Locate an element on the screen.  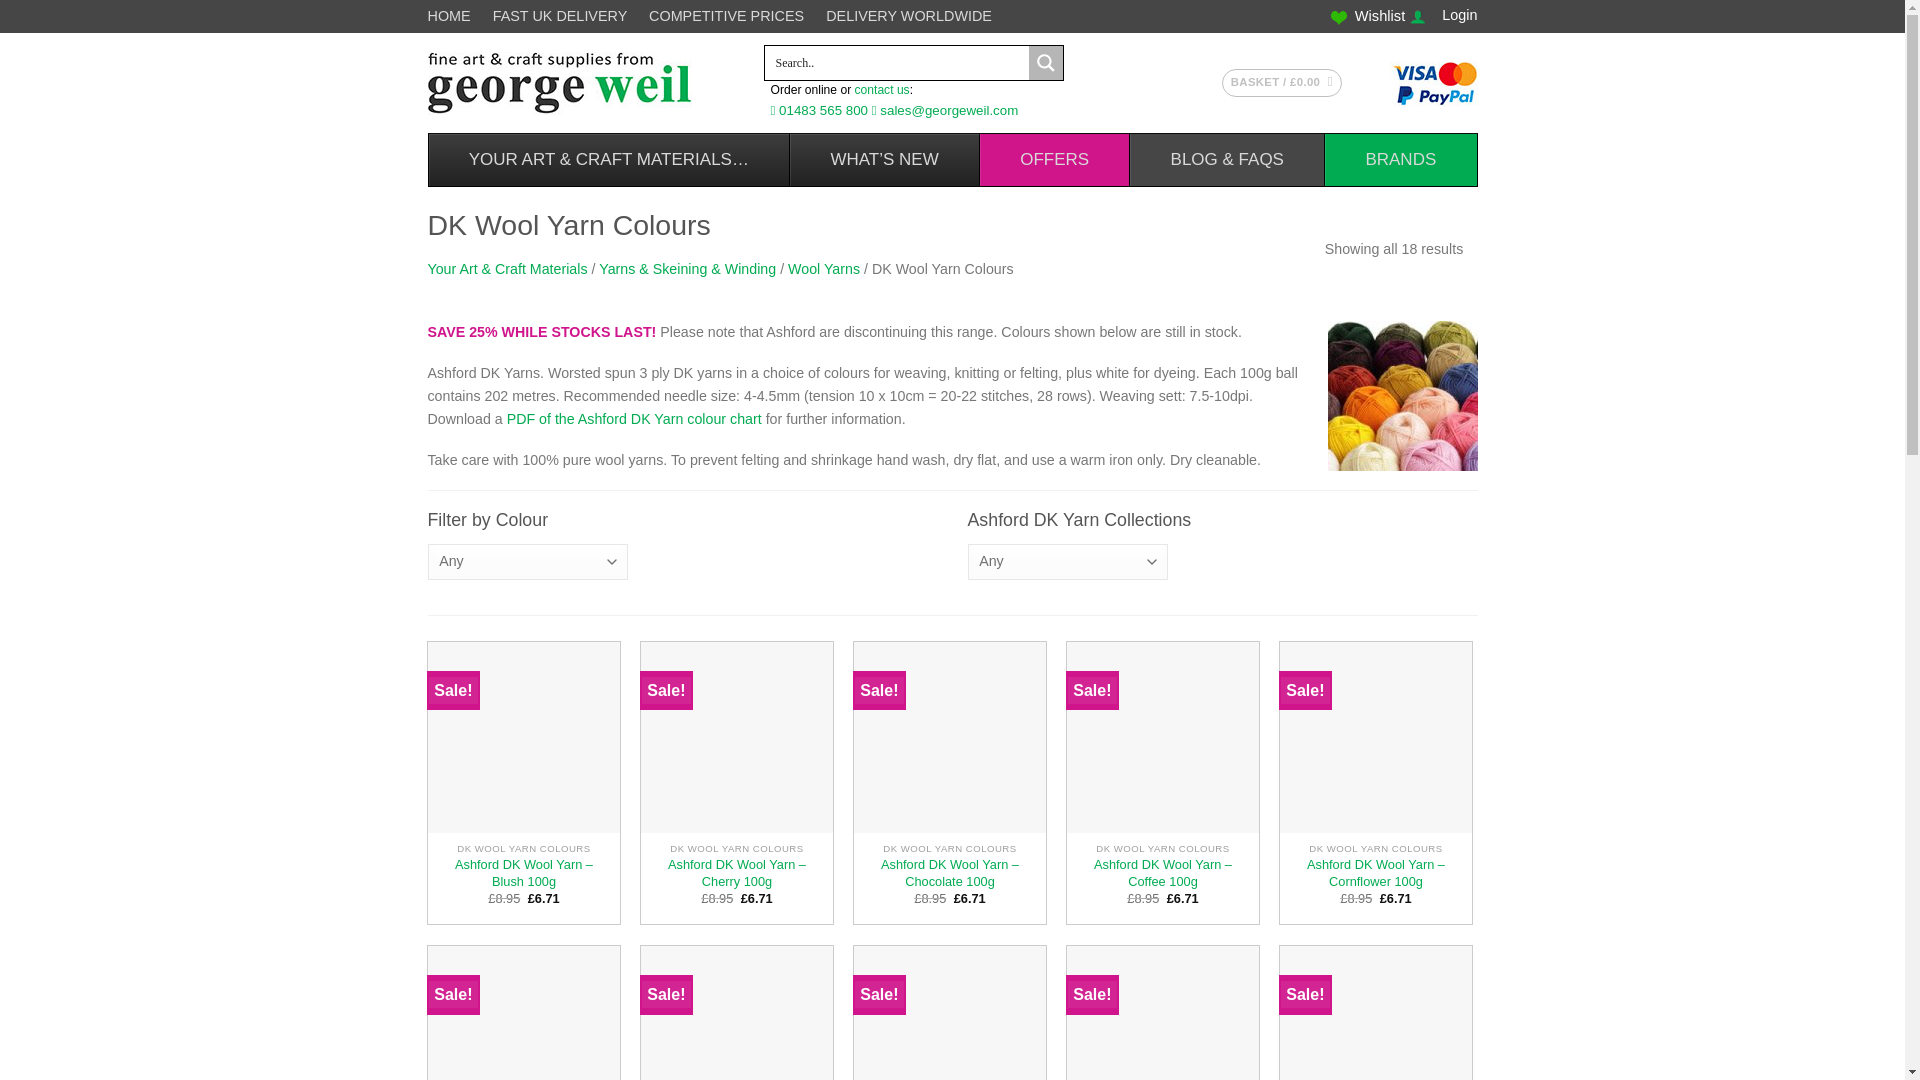
Wishlist is located at coordinates (1380, 15).